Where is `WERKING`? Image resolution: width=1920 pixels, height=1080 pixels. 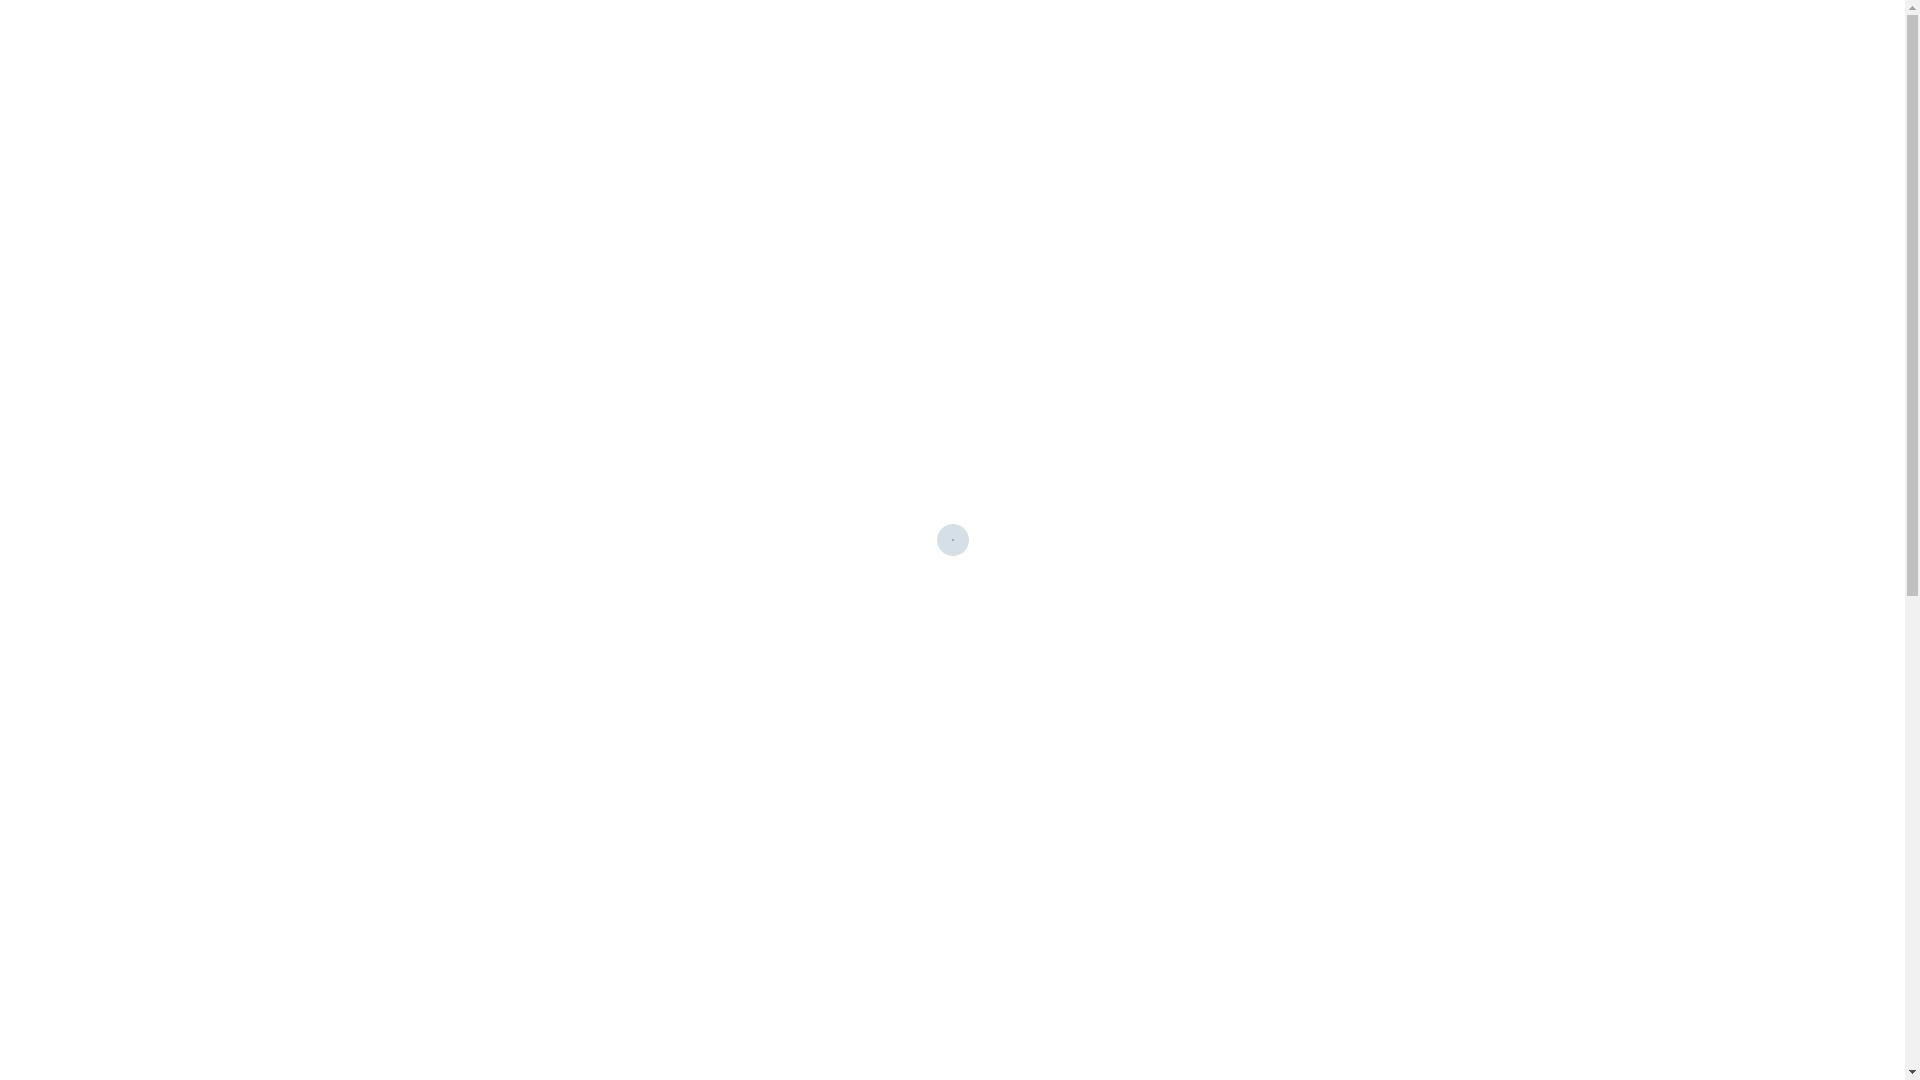 WERKING is located at coordinates (1042, 74).